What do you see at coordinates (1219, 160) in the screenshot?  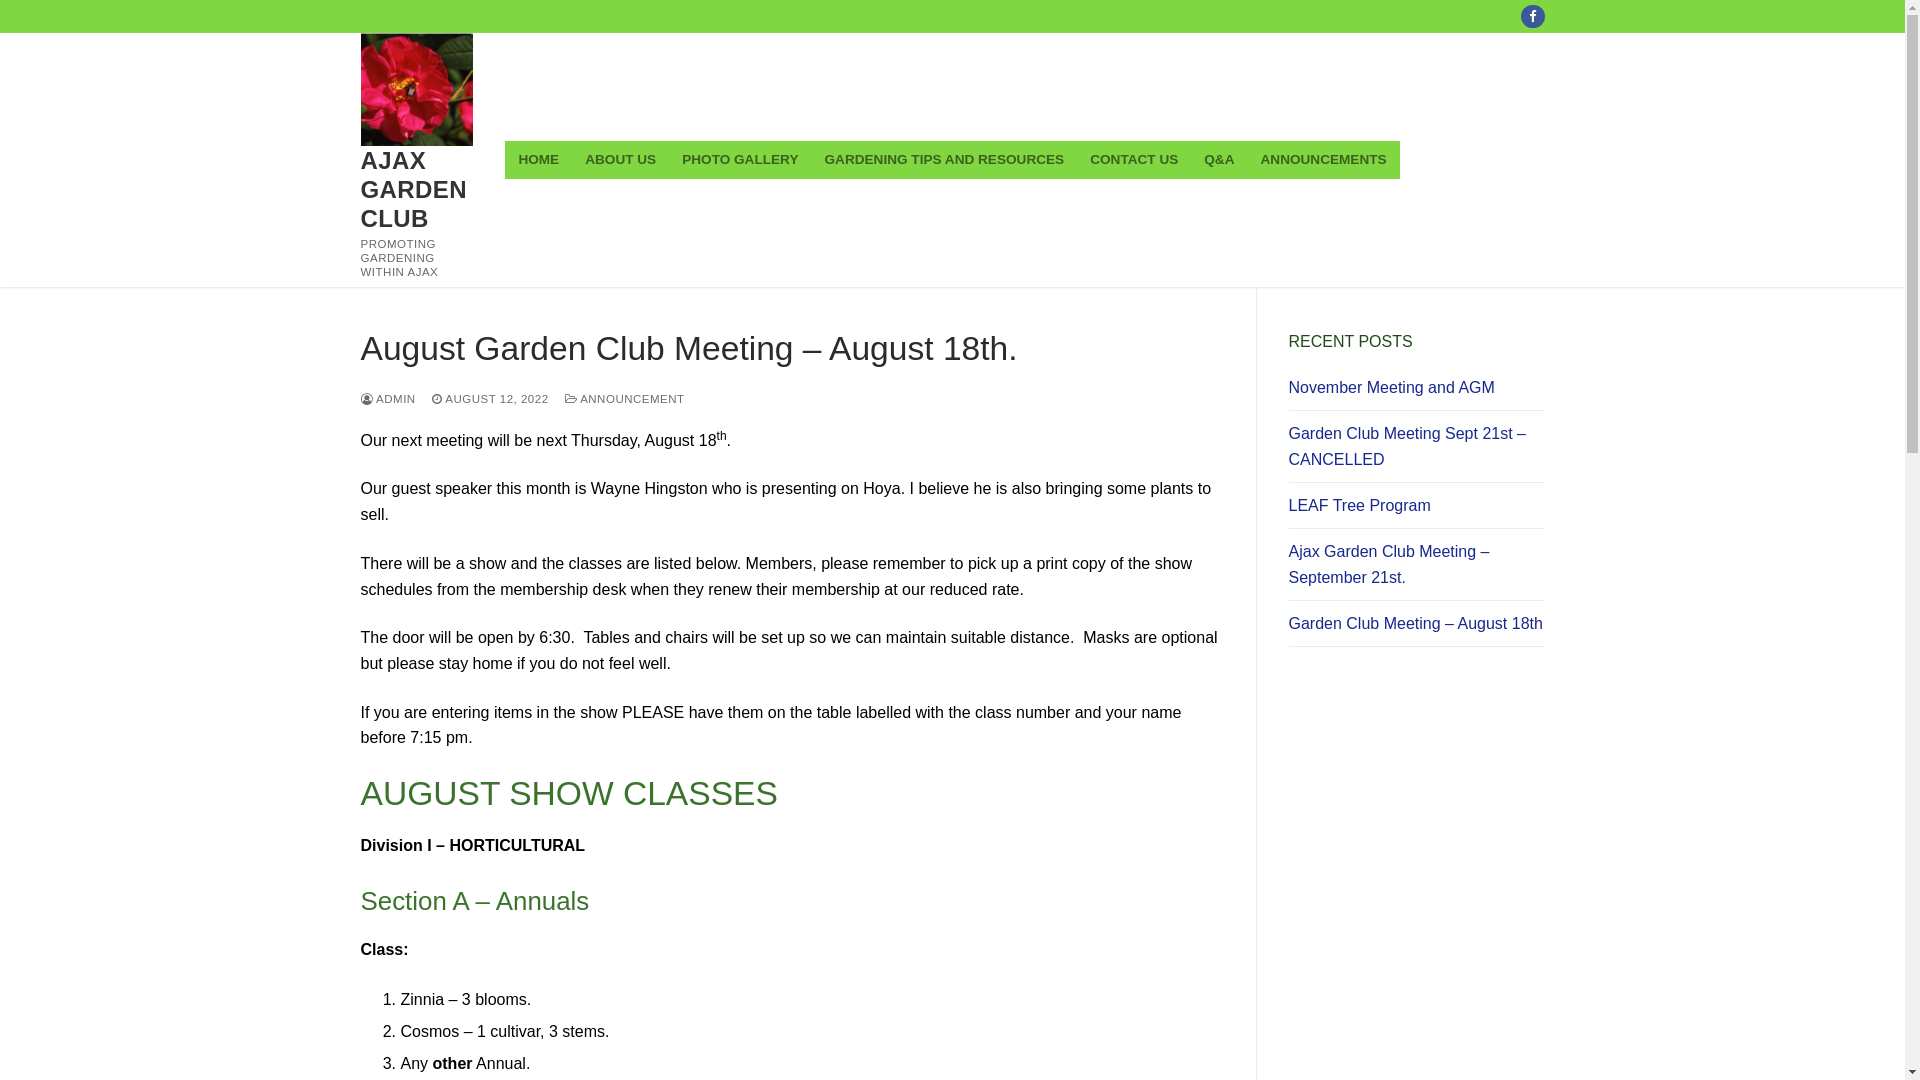 I see `Q&A` at bounding box center [1219, 160].